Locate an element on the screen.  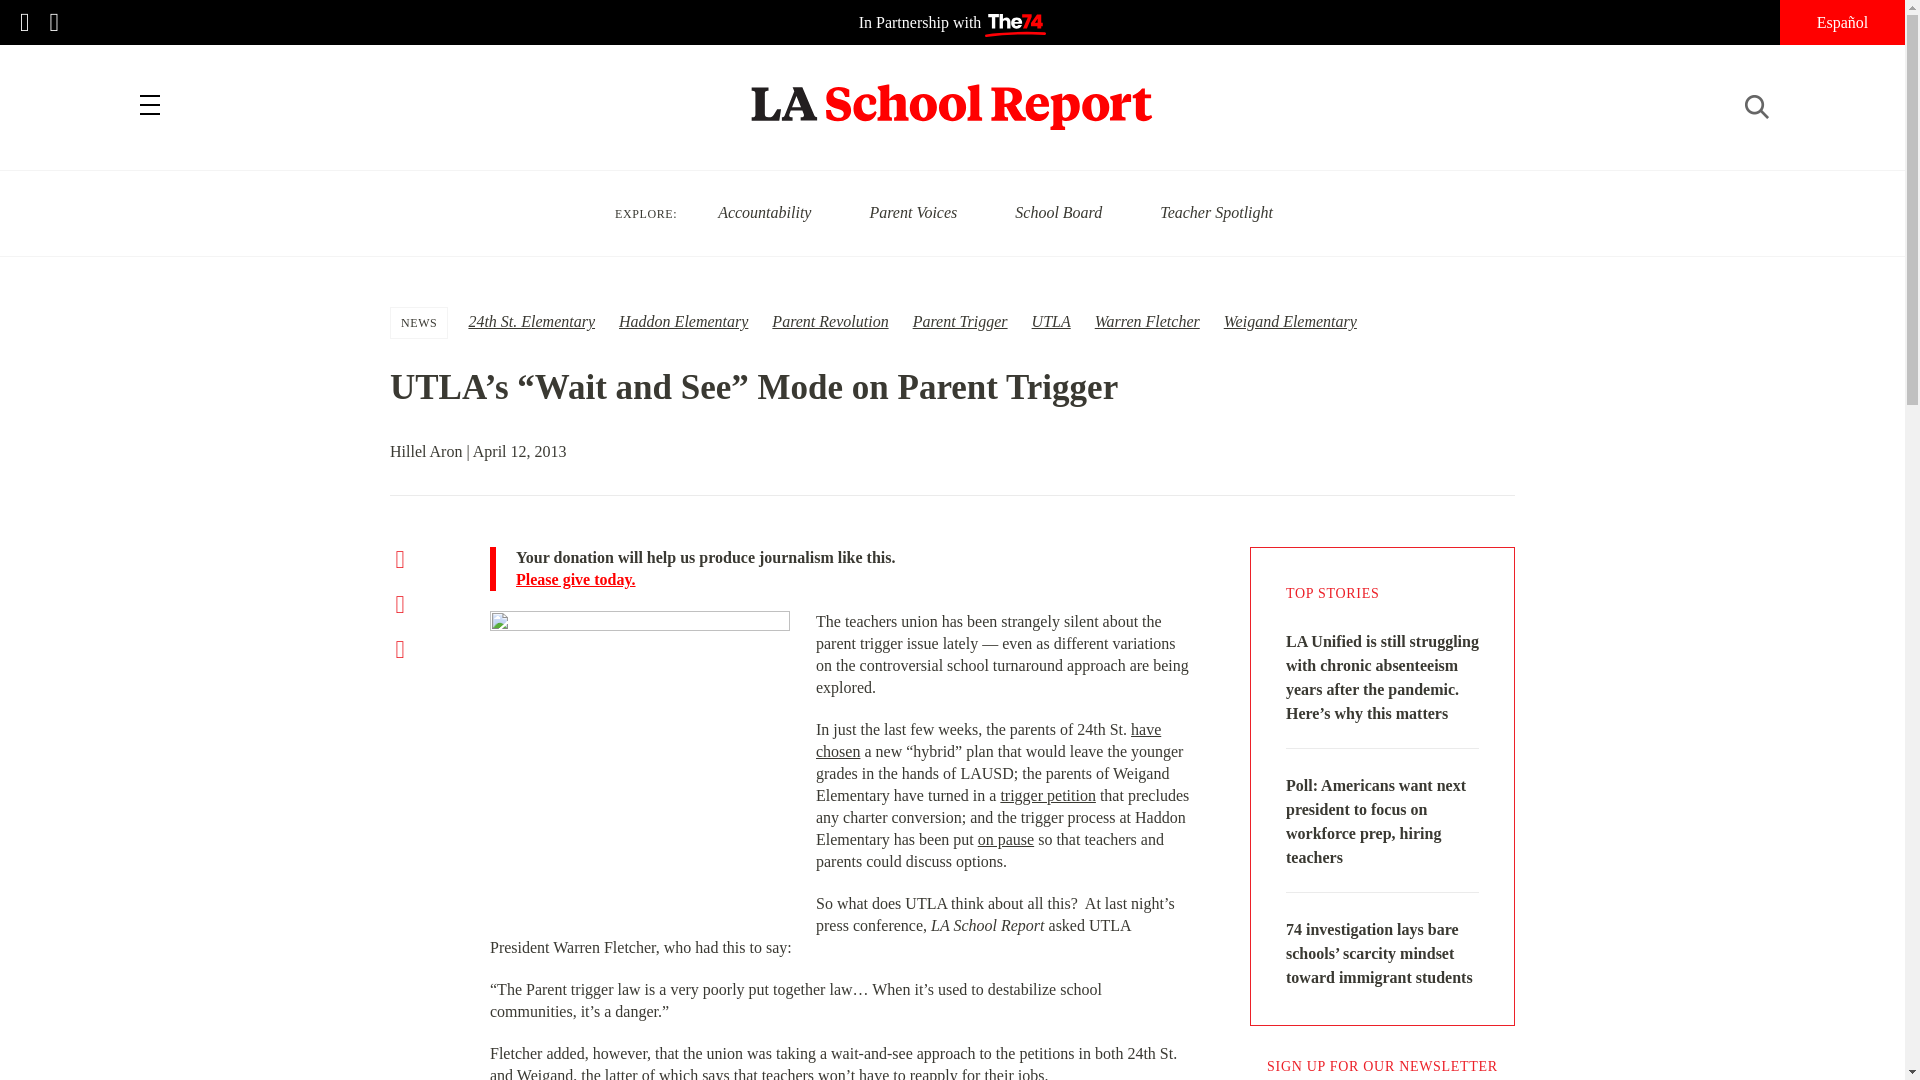
NEWS is located at coordinates (419, 322).